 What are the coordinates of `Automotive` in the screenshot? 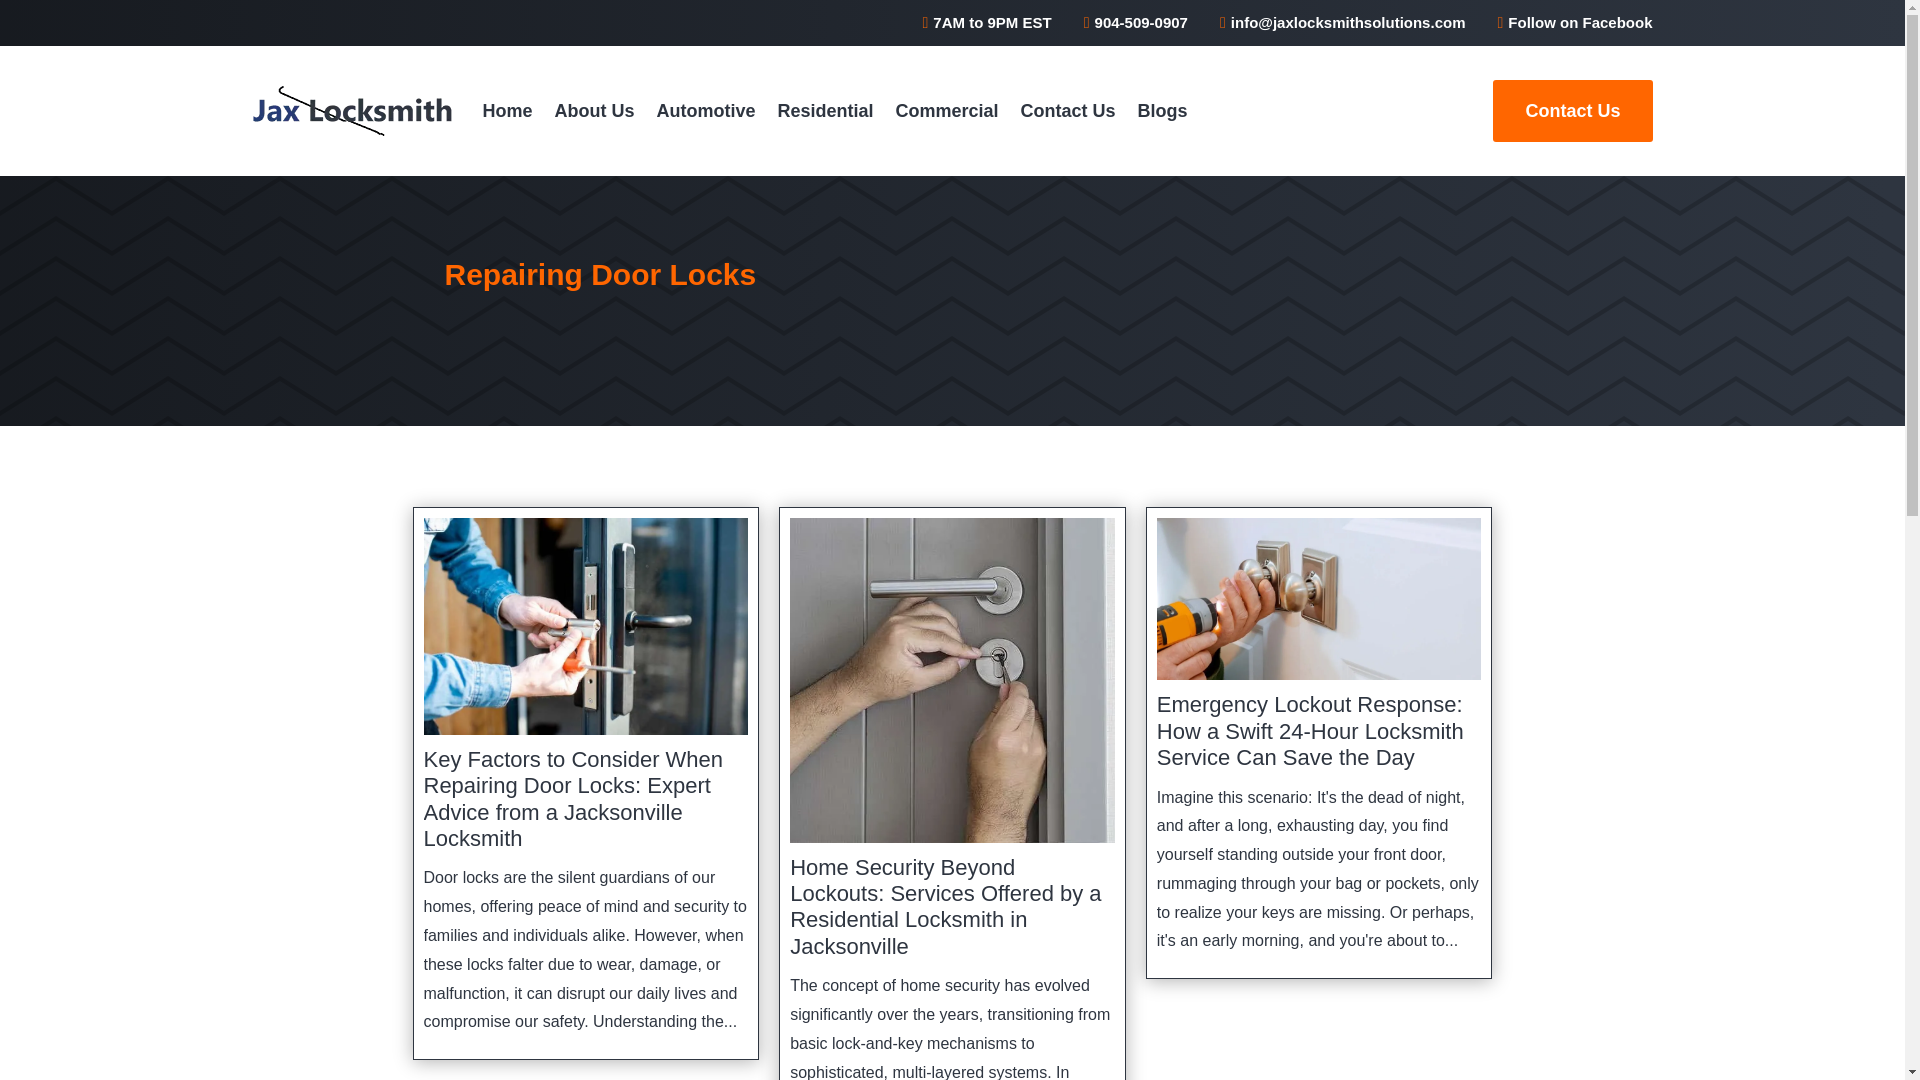 It's located at (706, 111).